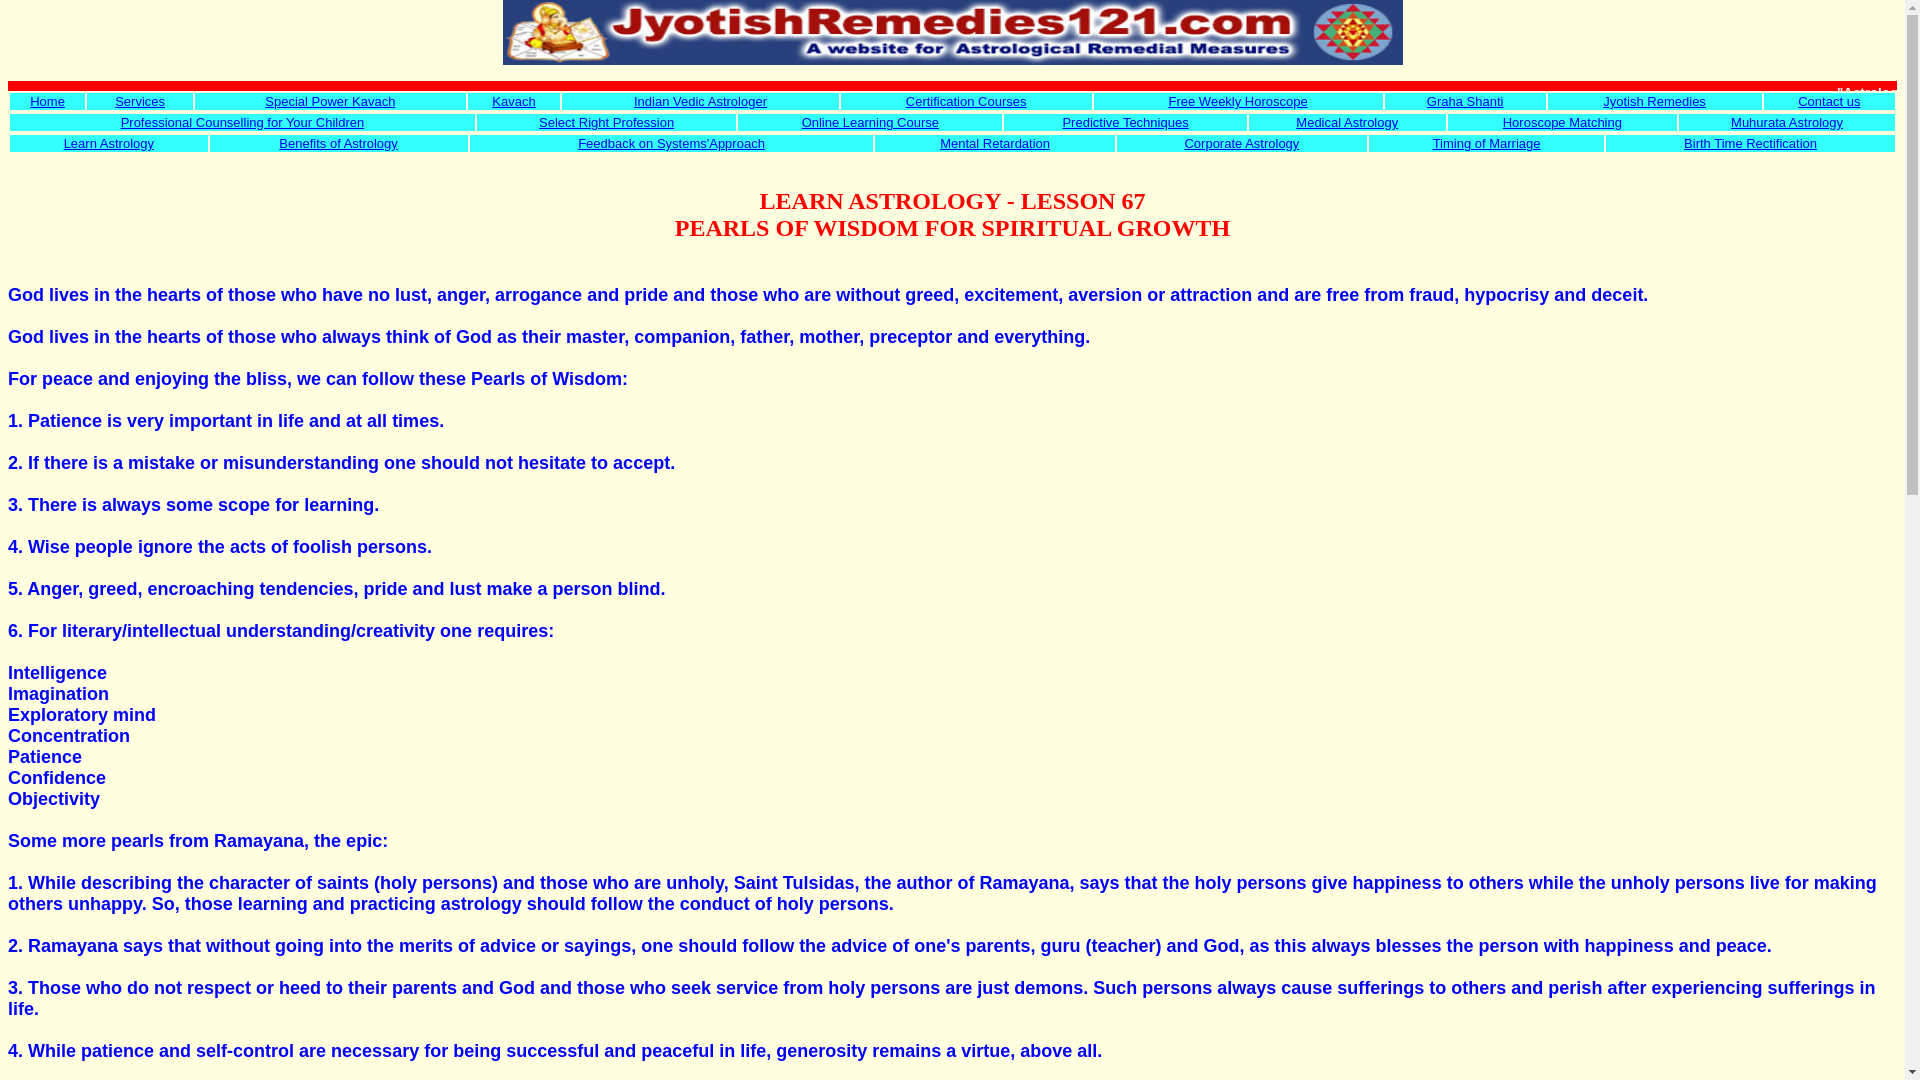 Image resolution: width=1920 pixels, height=1080 pixels. I want to click on Corporate Astrology, so click(1242, 144).